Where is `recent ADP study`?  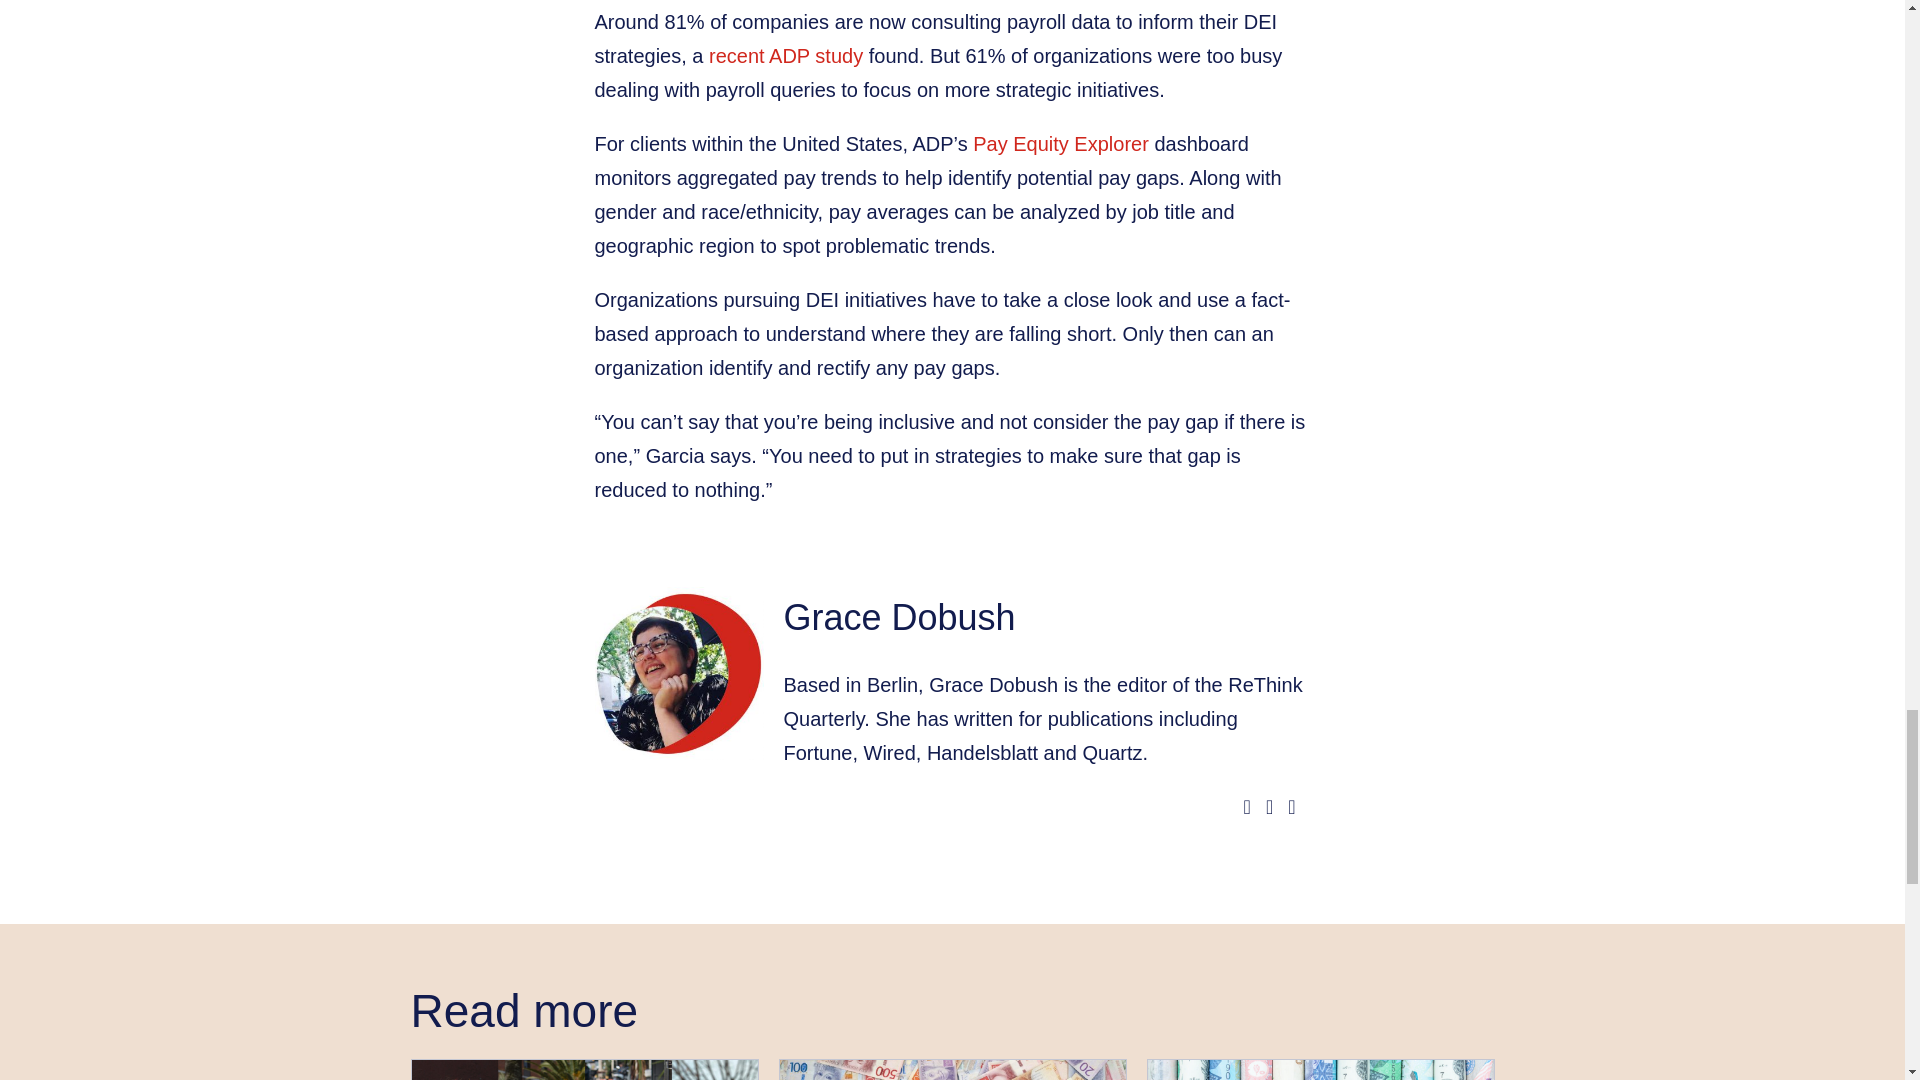 recent ADP study is located at coordinates (785, 56).